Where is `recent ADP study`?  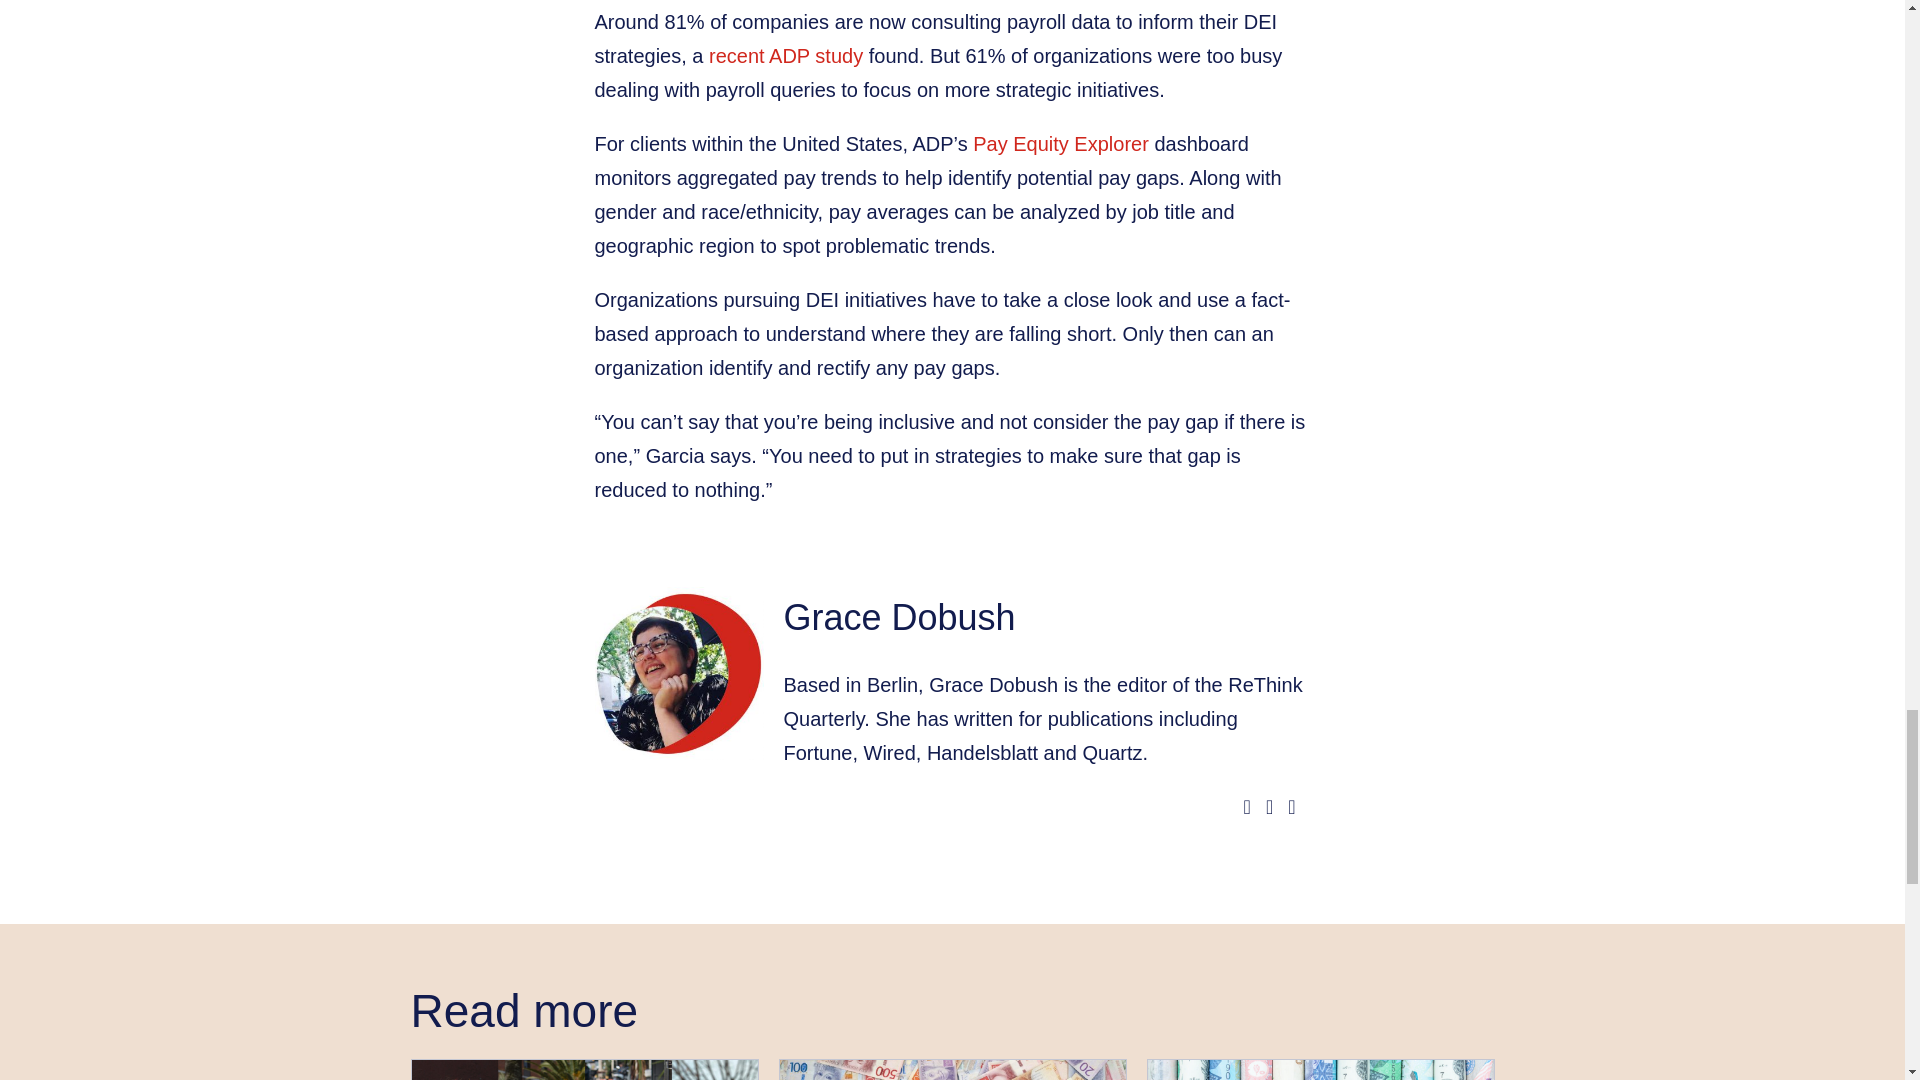 recent ADP study is located at coordinates (785, 56).